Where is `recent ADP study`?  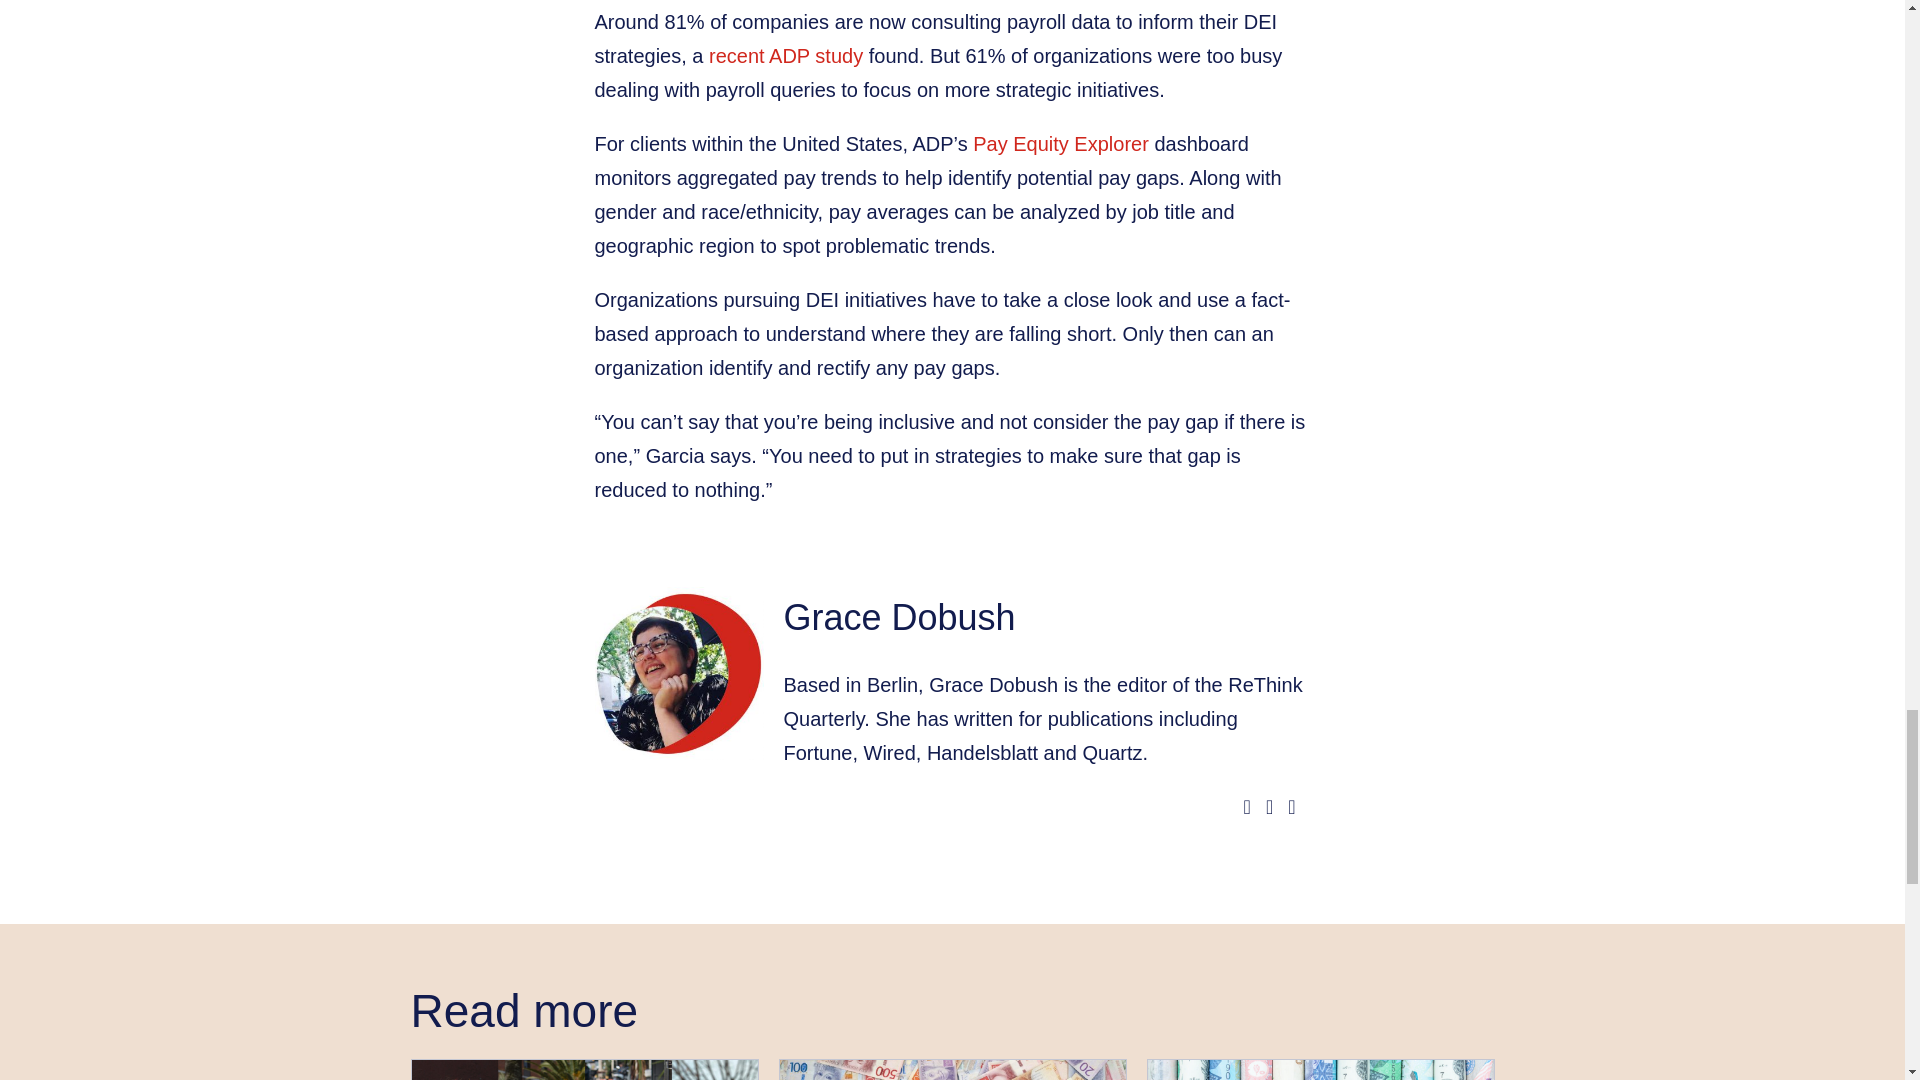 recent ADP study is located at coordinates (785, 56).